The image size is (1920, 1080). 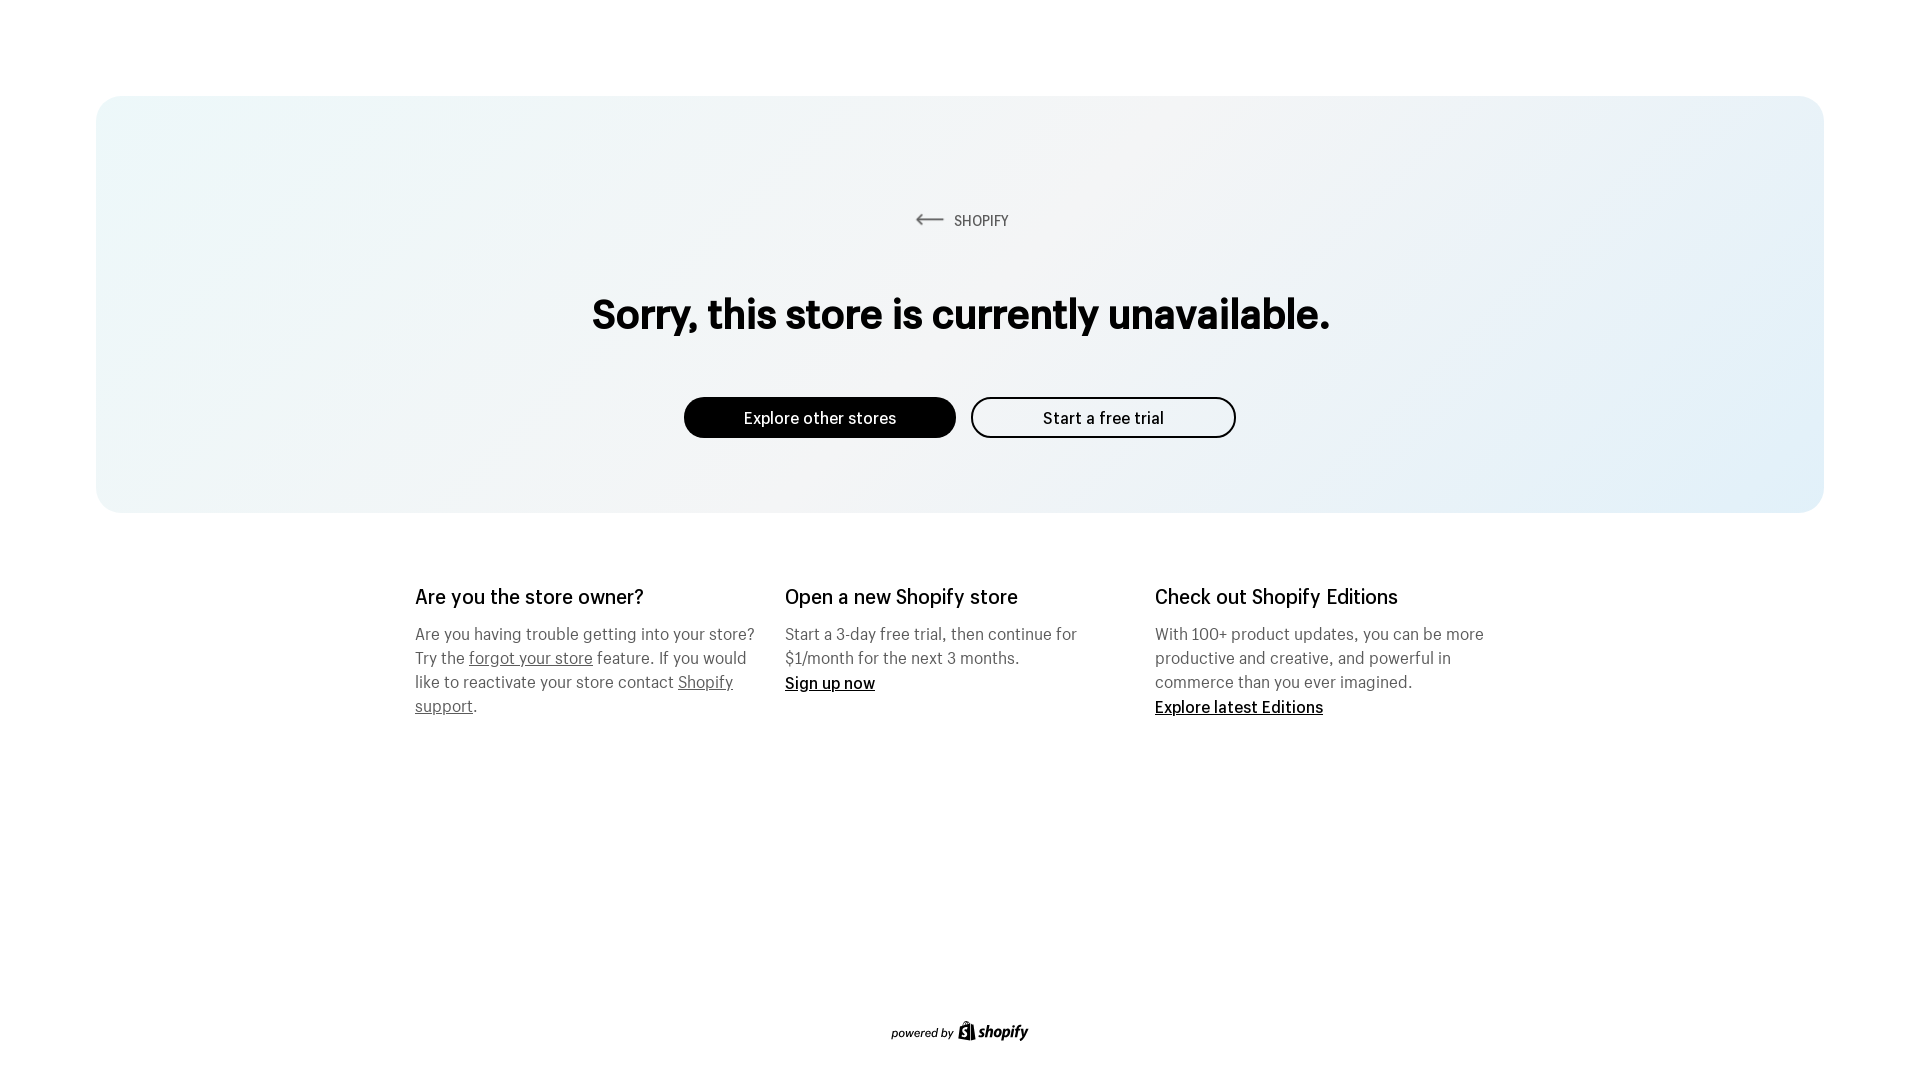 What do you see at coordinates (1239, 706) in the screenshot?
I see `Explore latest Editions` at bounding box center [1239, 706].